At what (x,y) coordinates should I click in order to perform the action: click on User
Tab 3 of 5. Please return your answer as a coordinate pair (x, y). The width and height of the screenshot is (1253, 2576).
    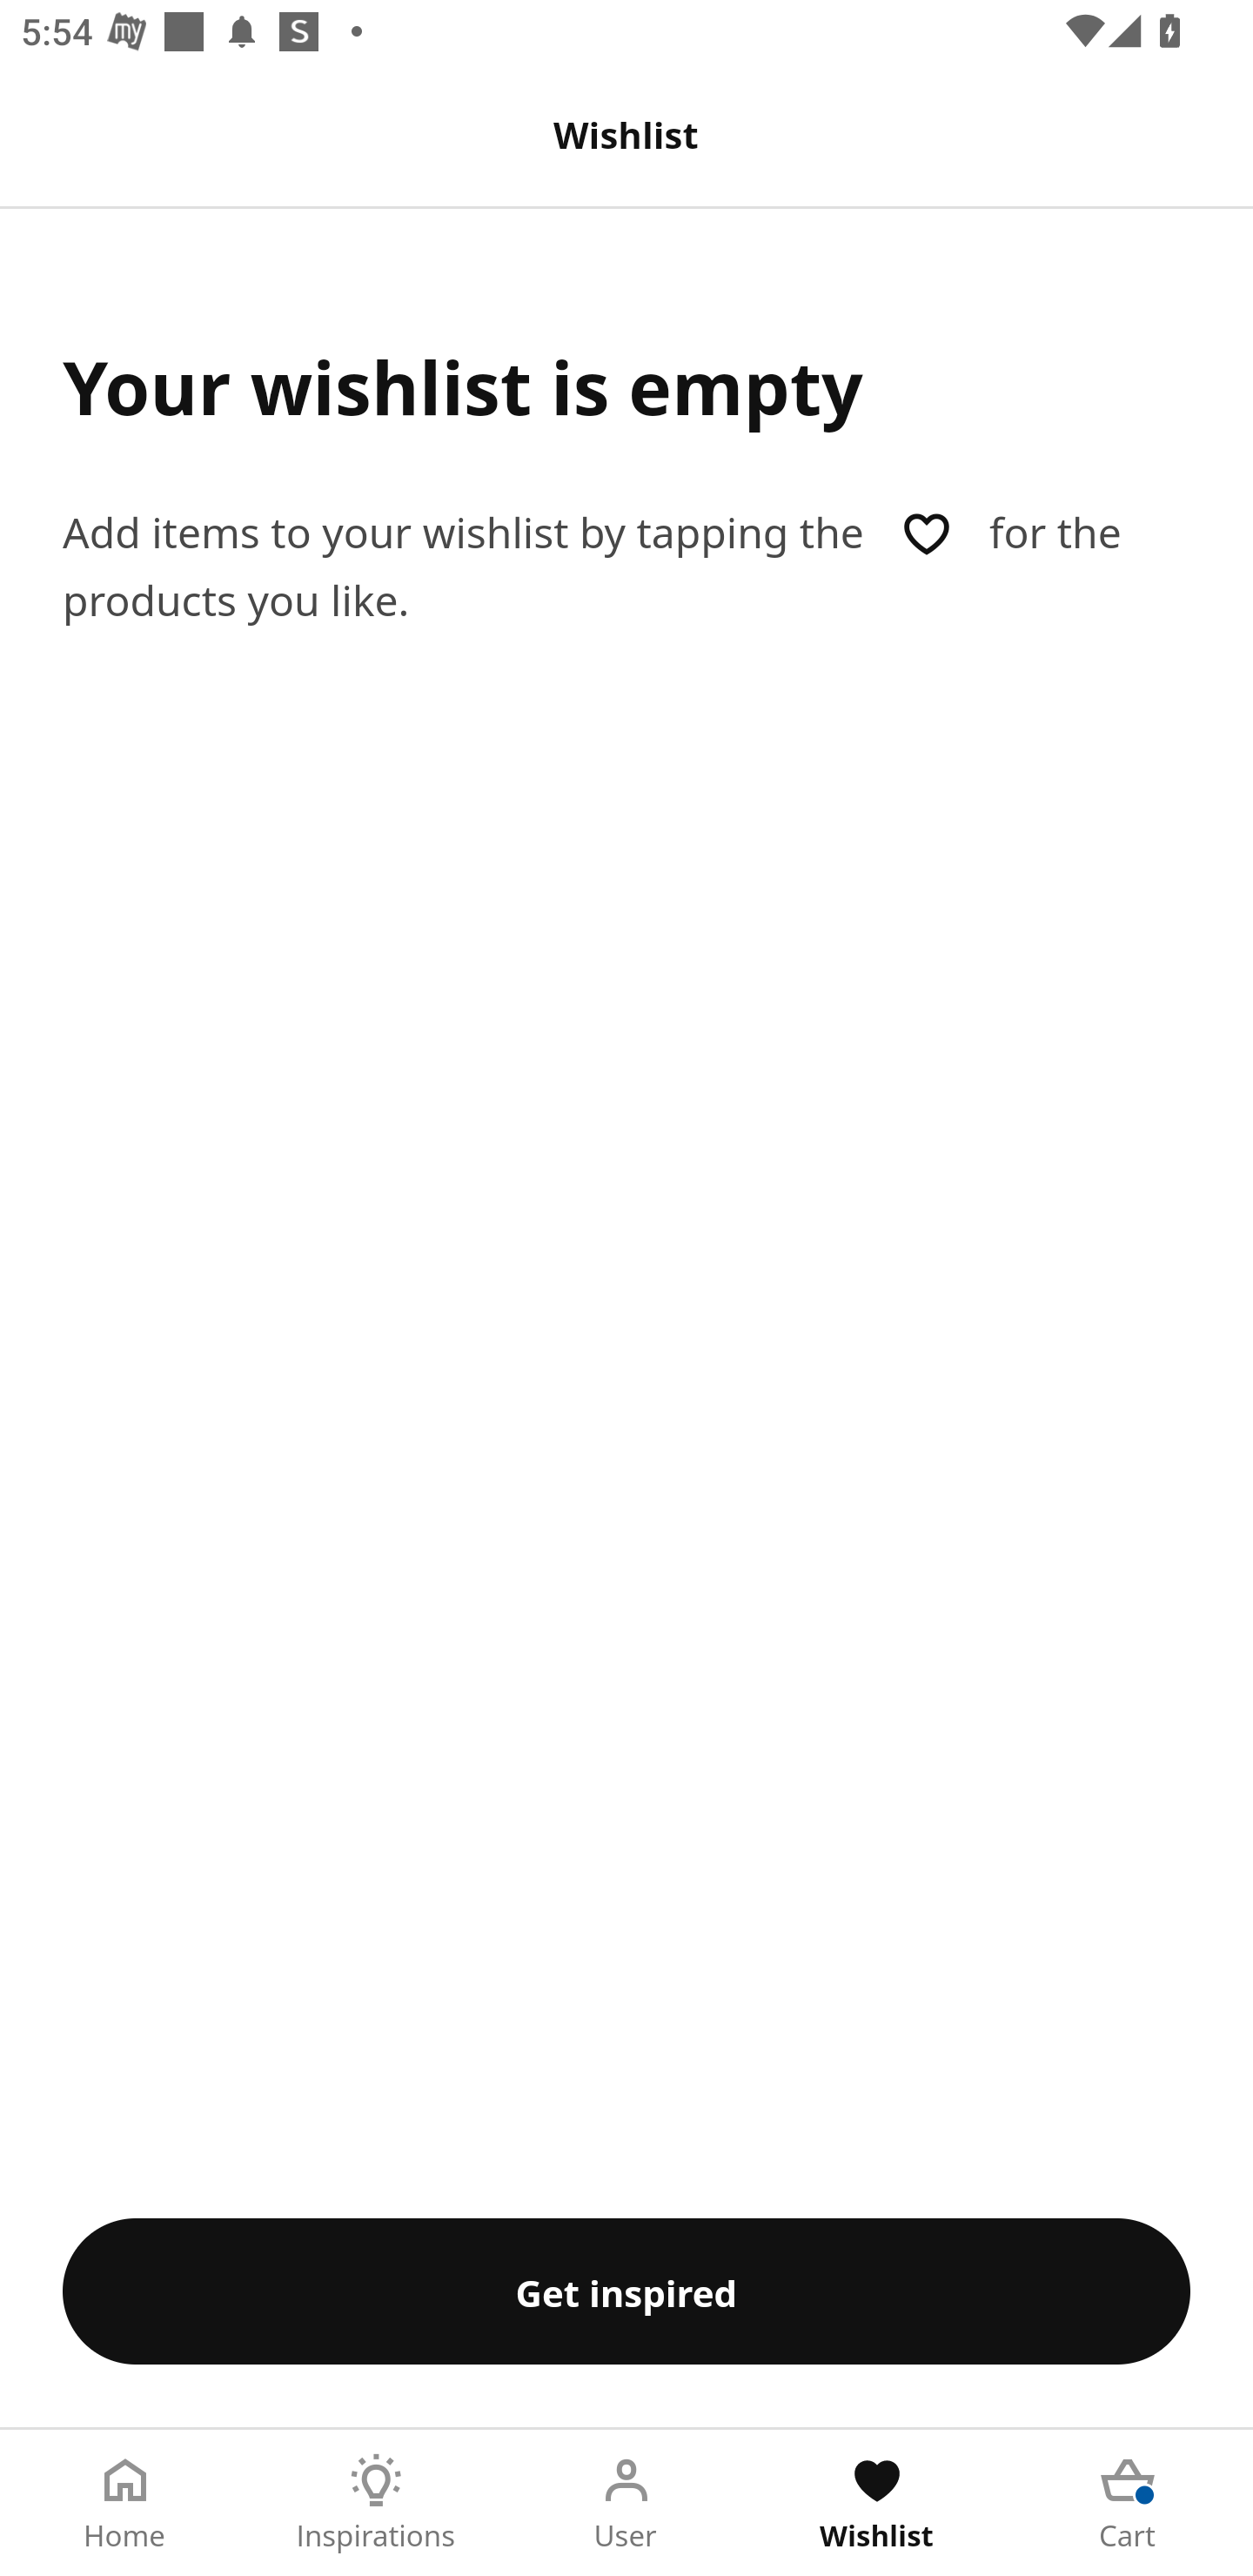
    Looking at the image, I should click on (626, 2503).